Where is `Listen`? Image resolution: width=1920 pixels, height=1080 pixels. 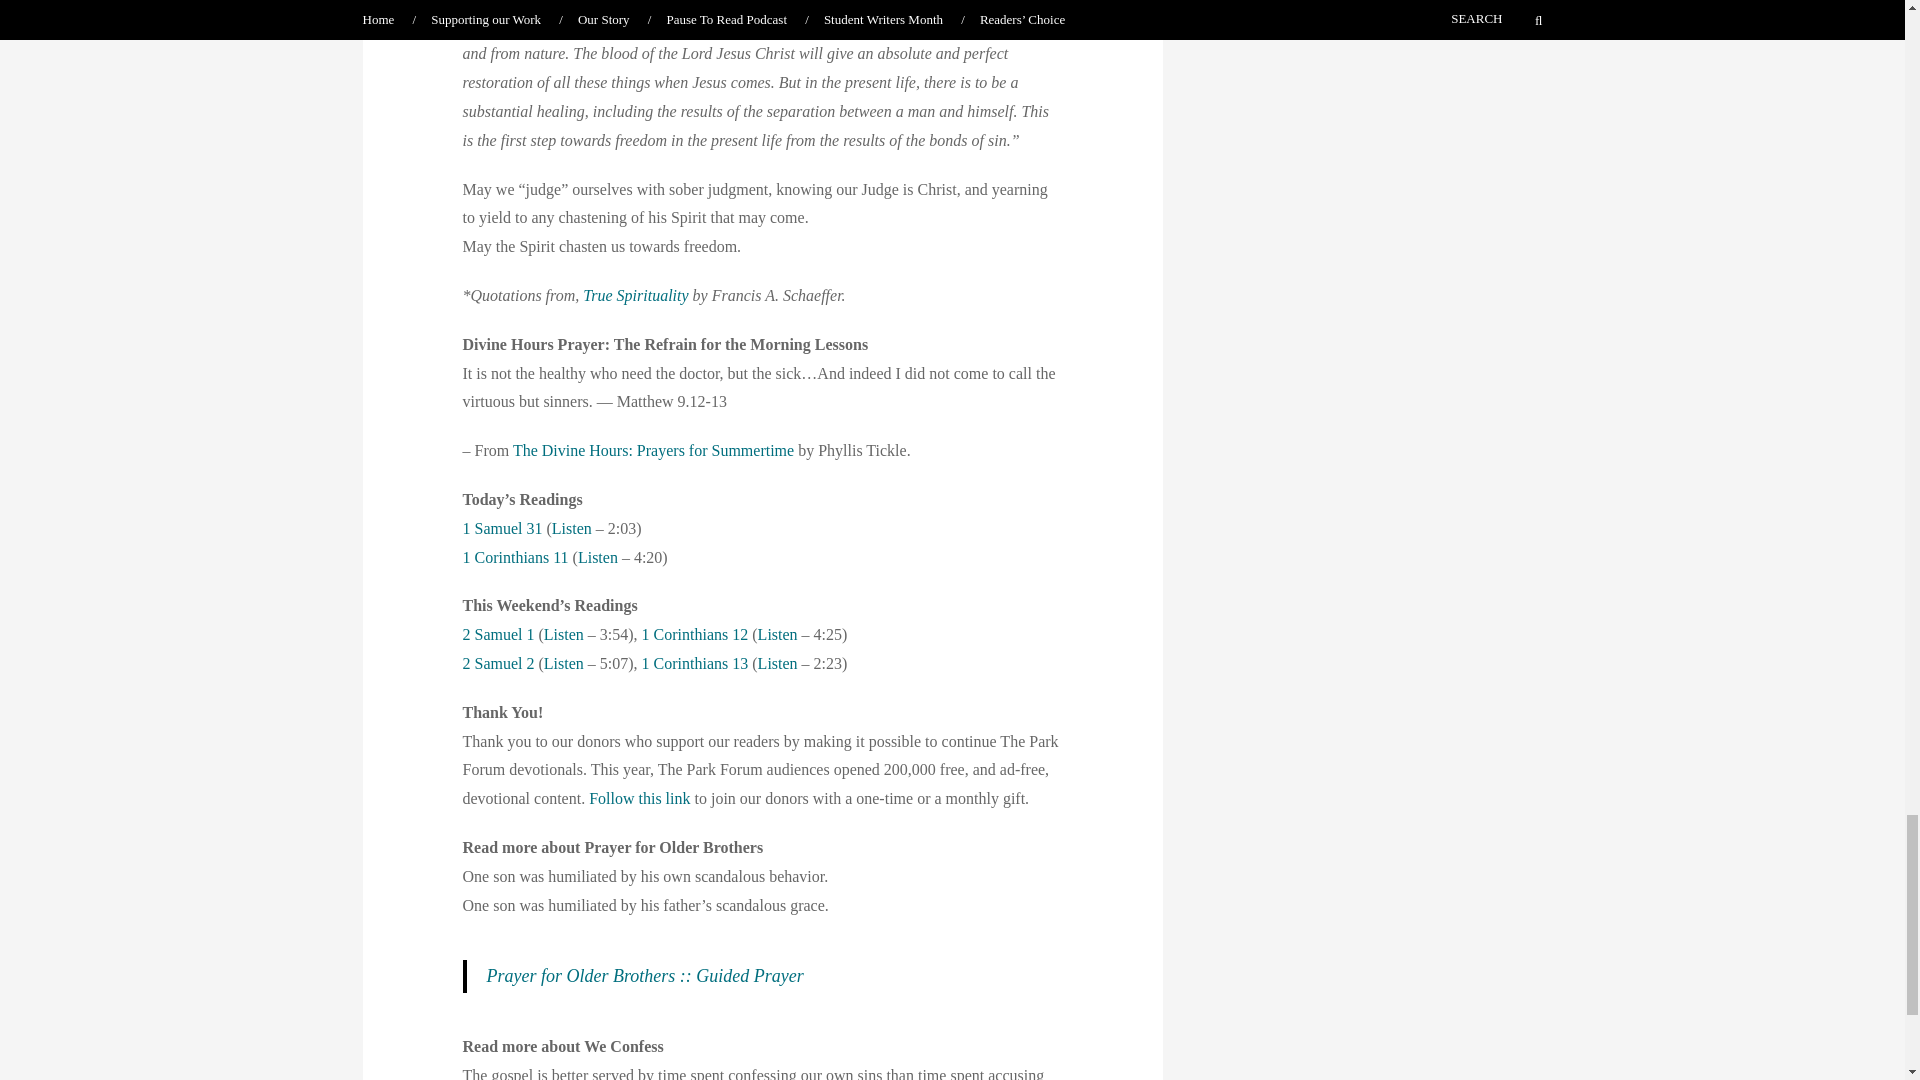 Listen is located at coordinates (563, 634).